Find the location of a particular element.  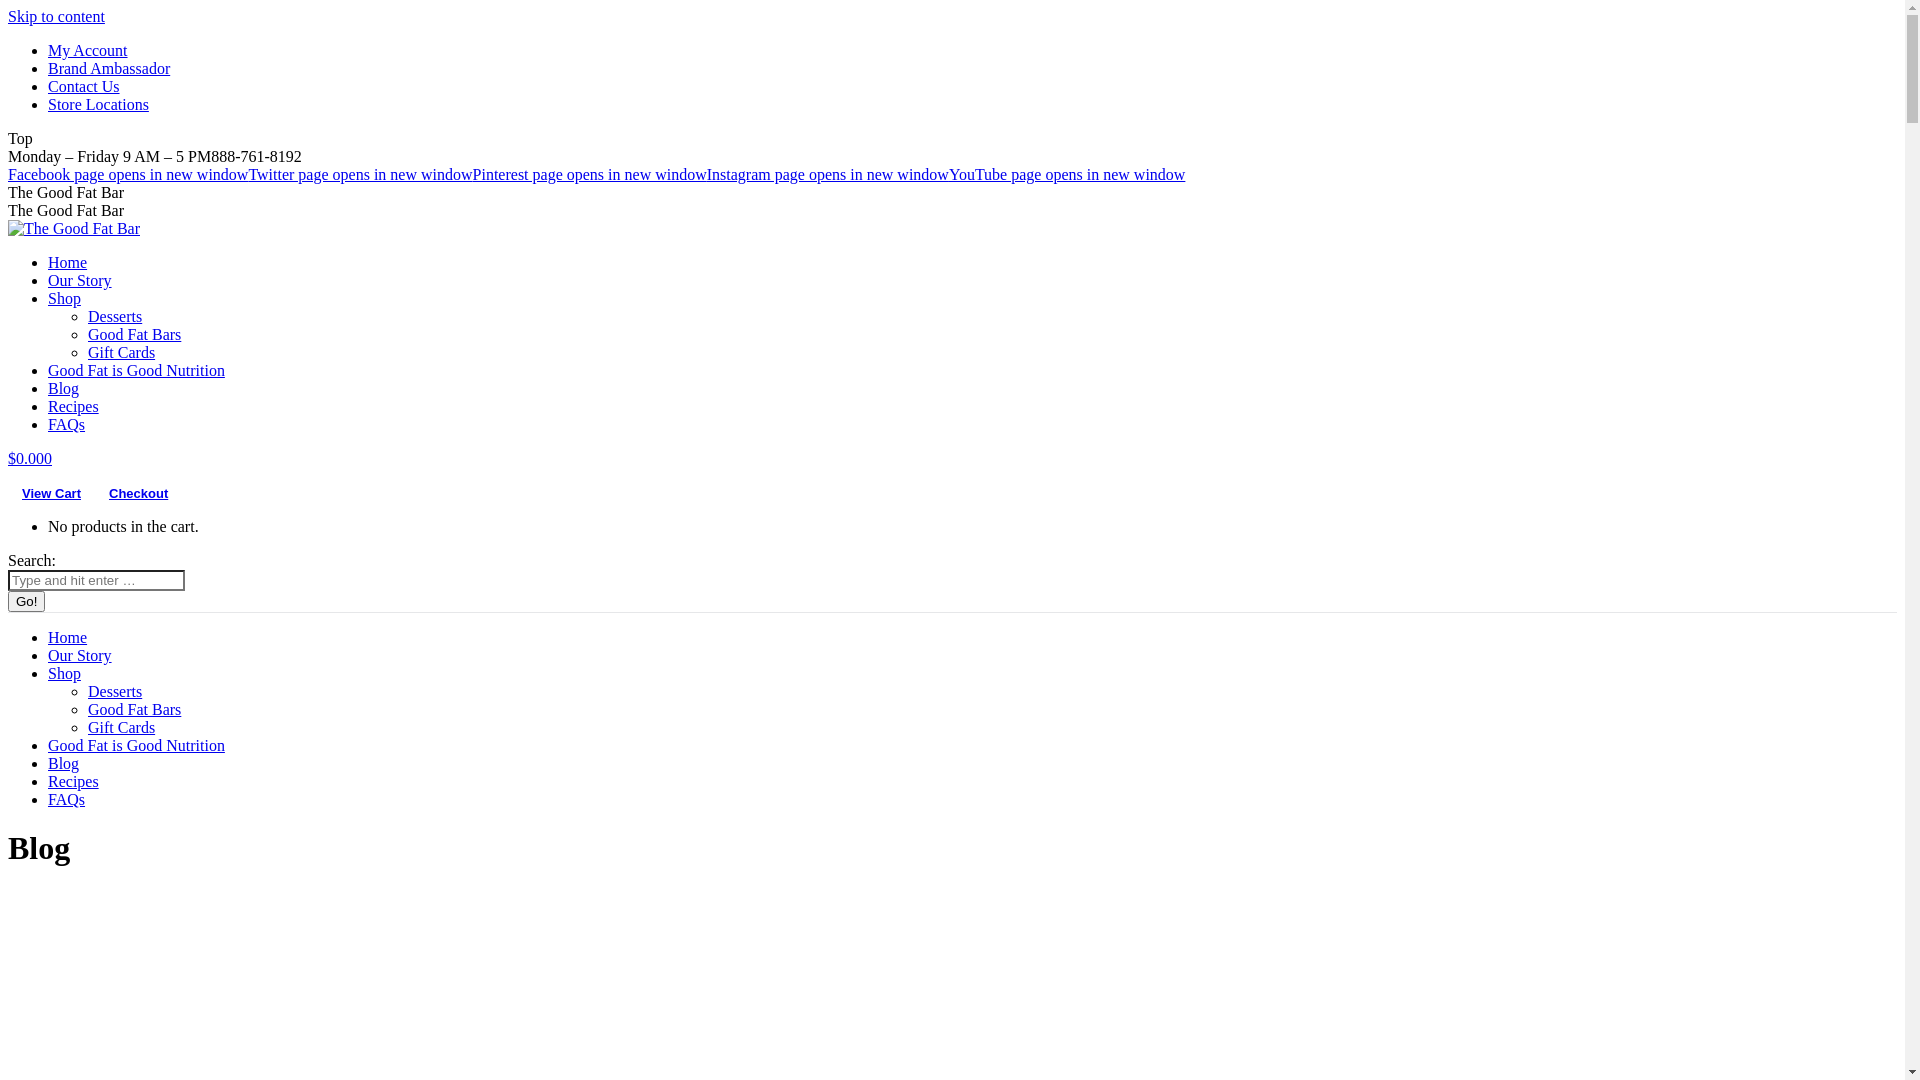

Blog is located at coordinates (64, 388).